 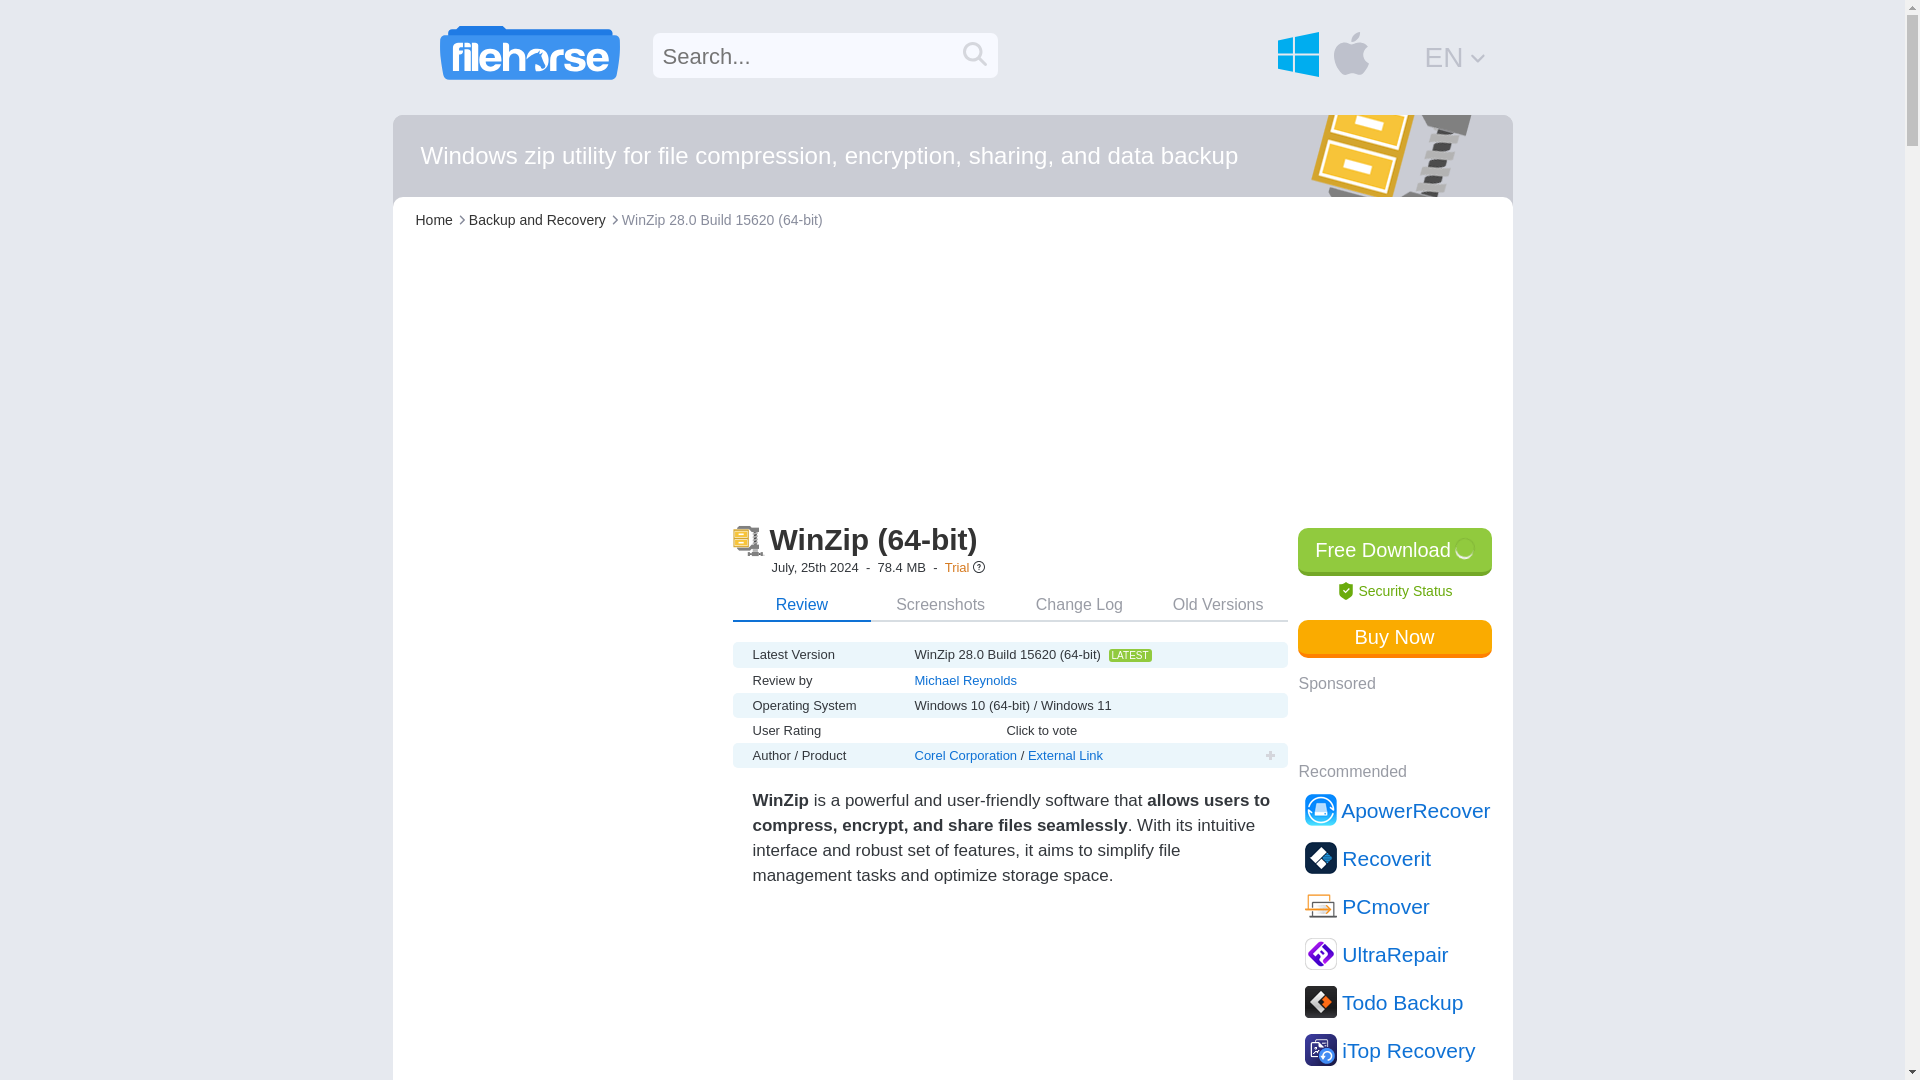 What do you see at coordinates (1397, 858) in the screenshot?
I see `Recoverit` at bounding box center [1397, 858].